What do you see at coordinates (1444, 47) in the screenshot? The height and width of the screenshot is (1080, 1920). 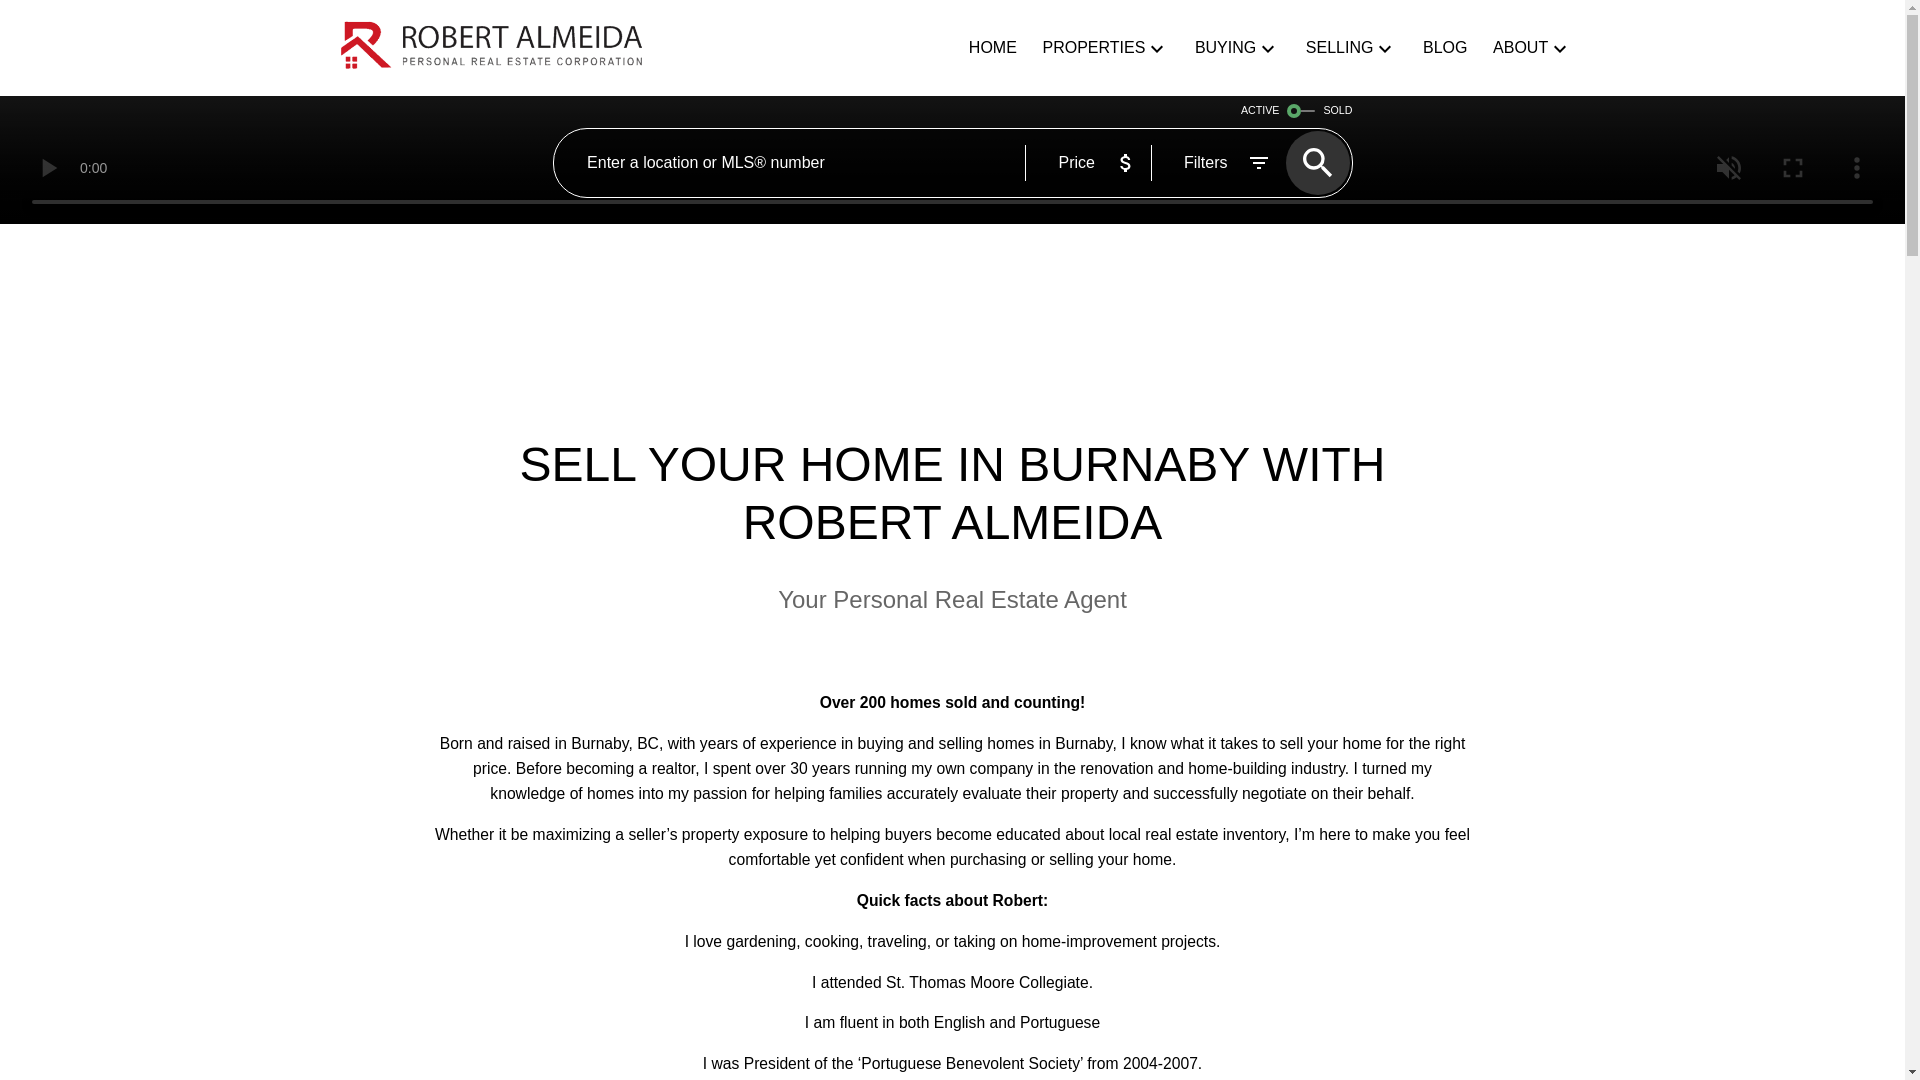 I see `BLOG` at bounding box center [1444, 47].